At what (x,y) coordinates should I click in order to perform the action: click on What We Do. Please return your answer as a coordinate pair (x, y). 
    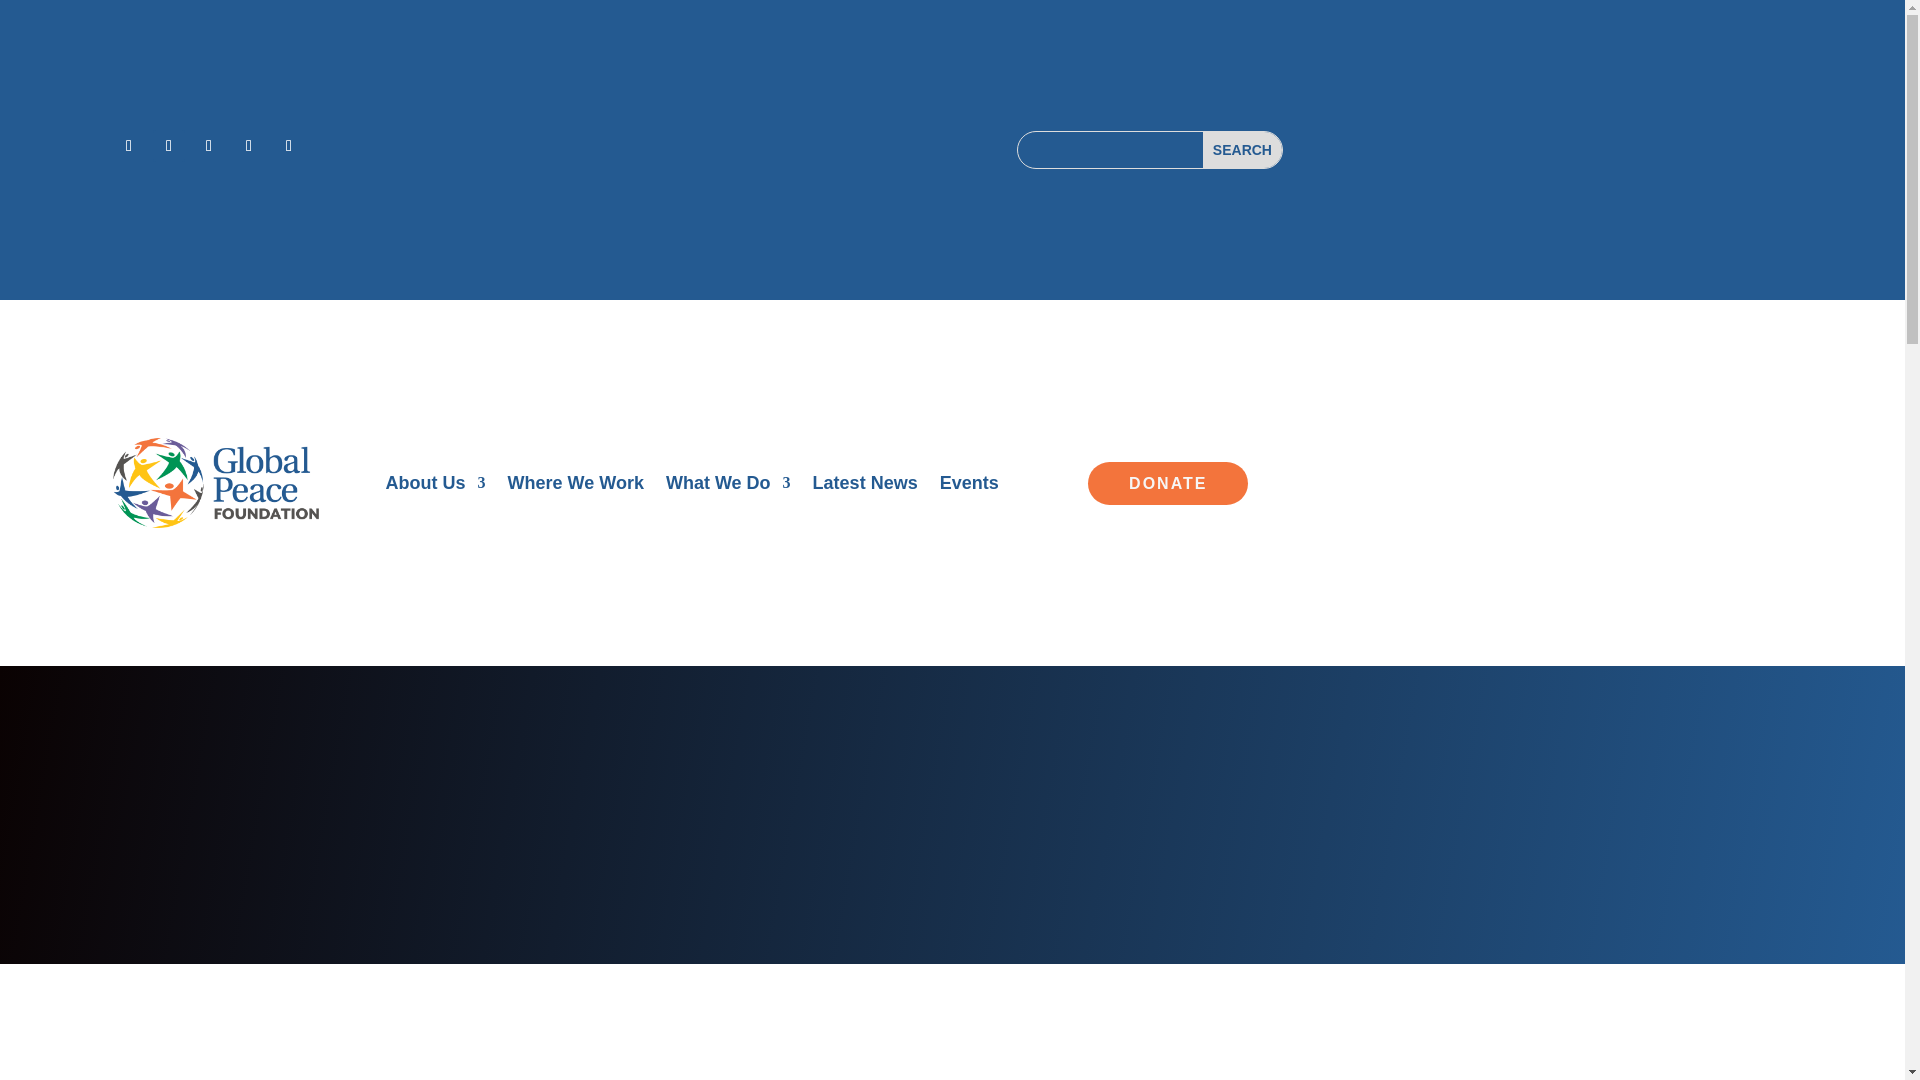
    Looking at the image, I should click on (728, 486).